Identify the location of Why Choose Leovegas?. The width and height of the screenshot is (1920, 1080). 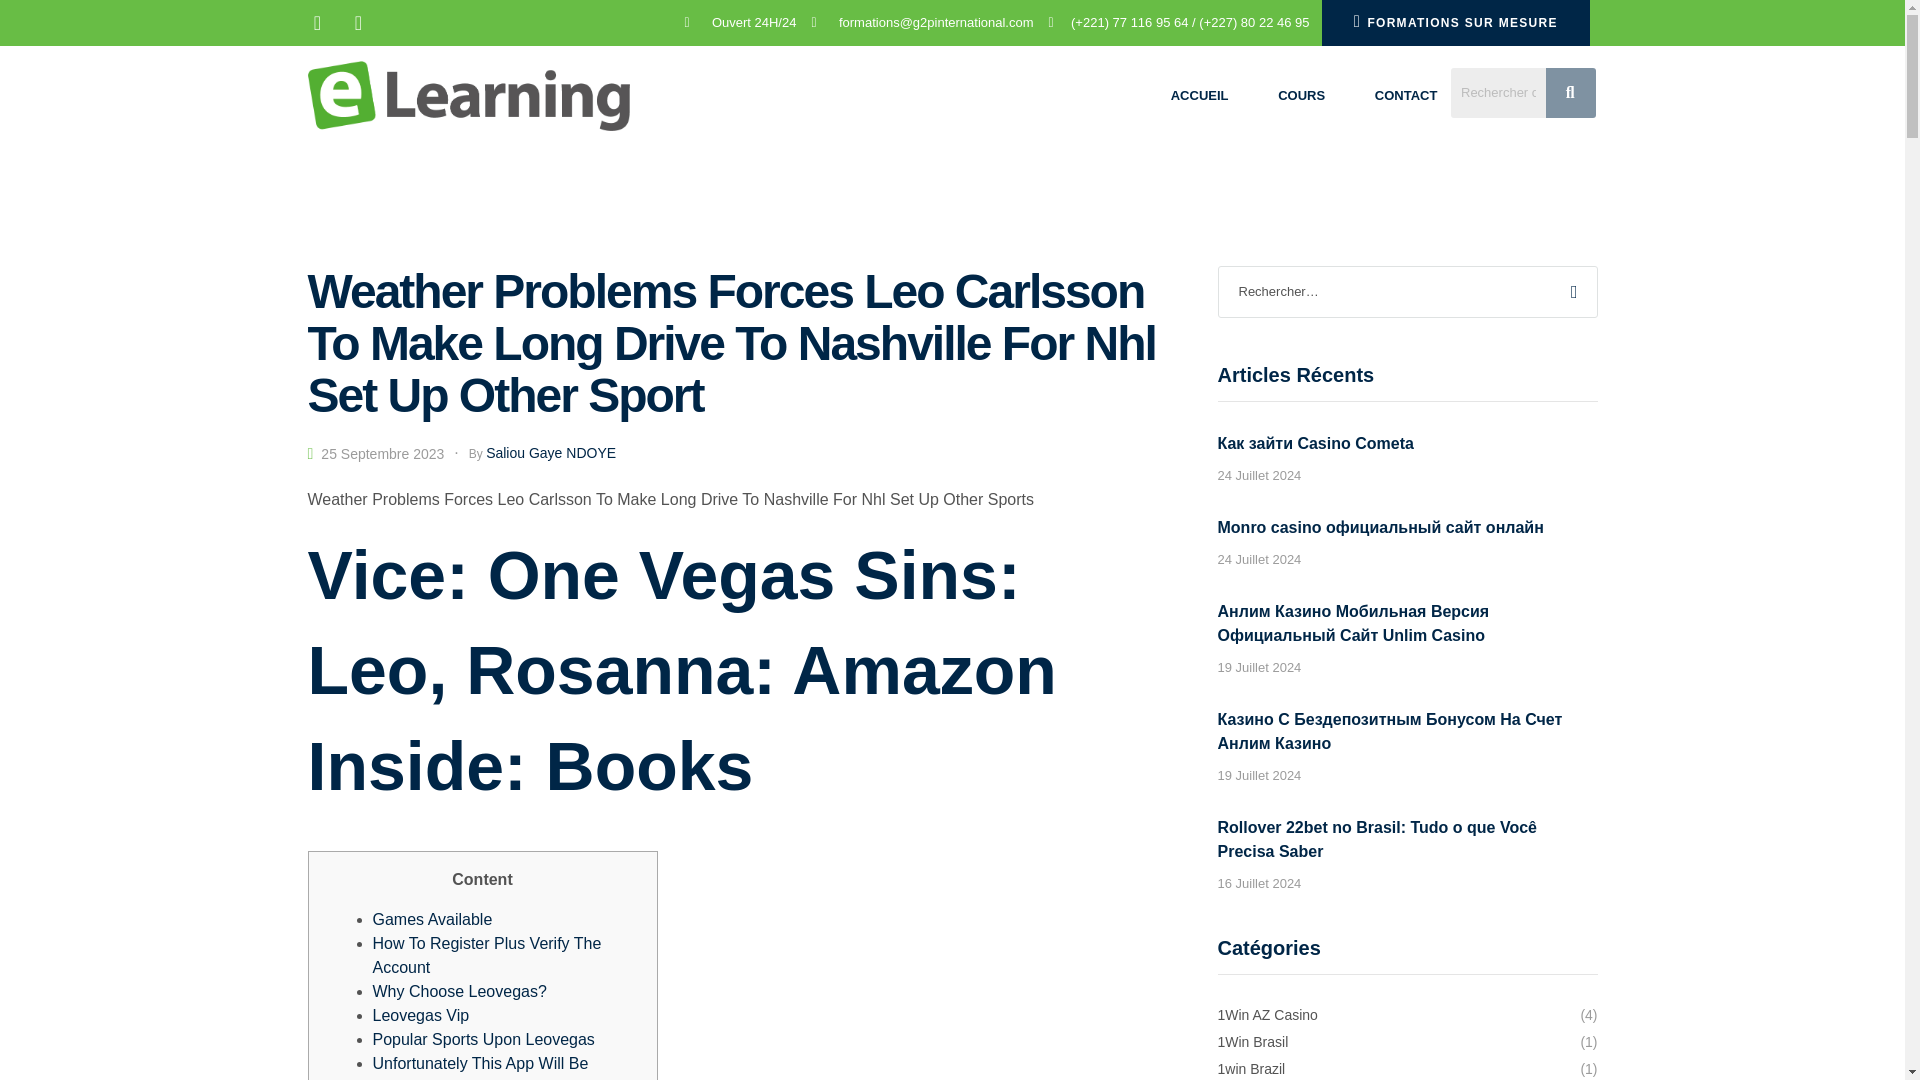
(458, 991).